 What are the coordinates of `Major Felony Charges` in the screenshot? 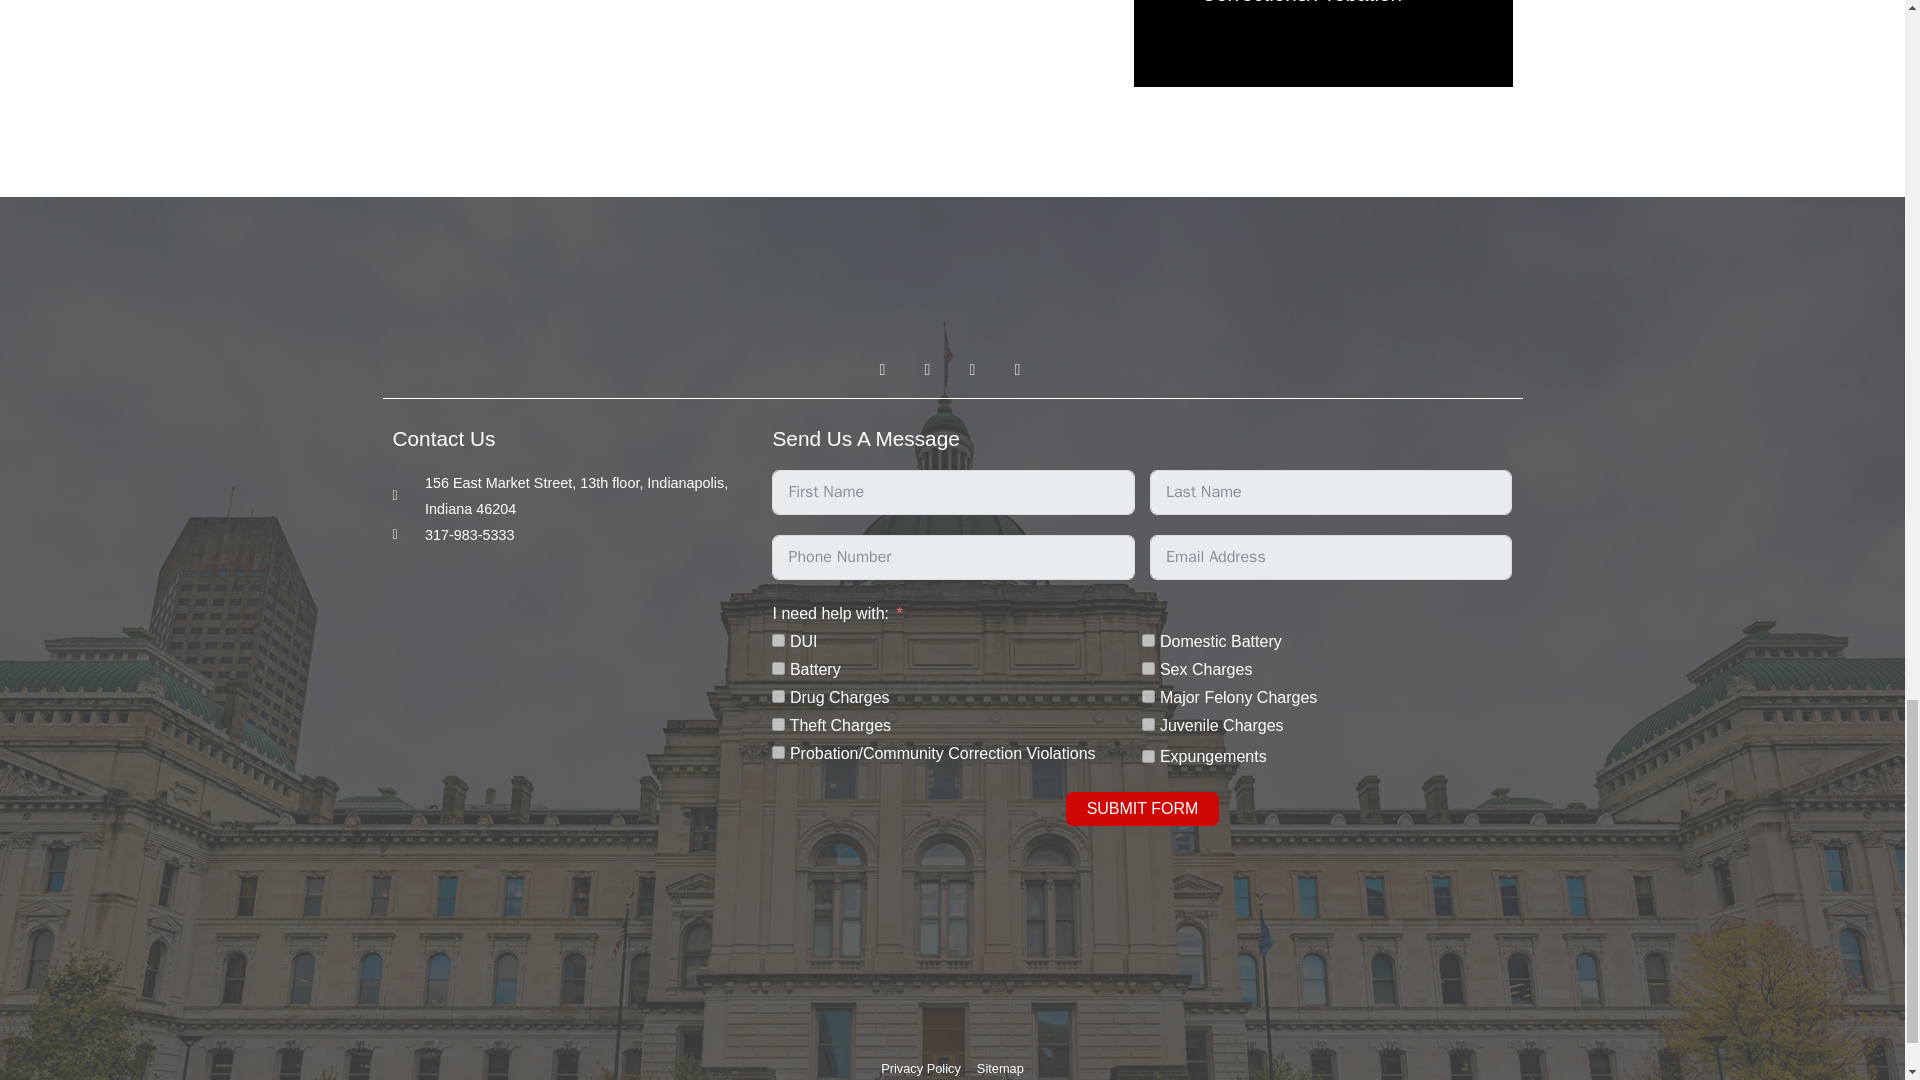 It's located at (1148, 696).